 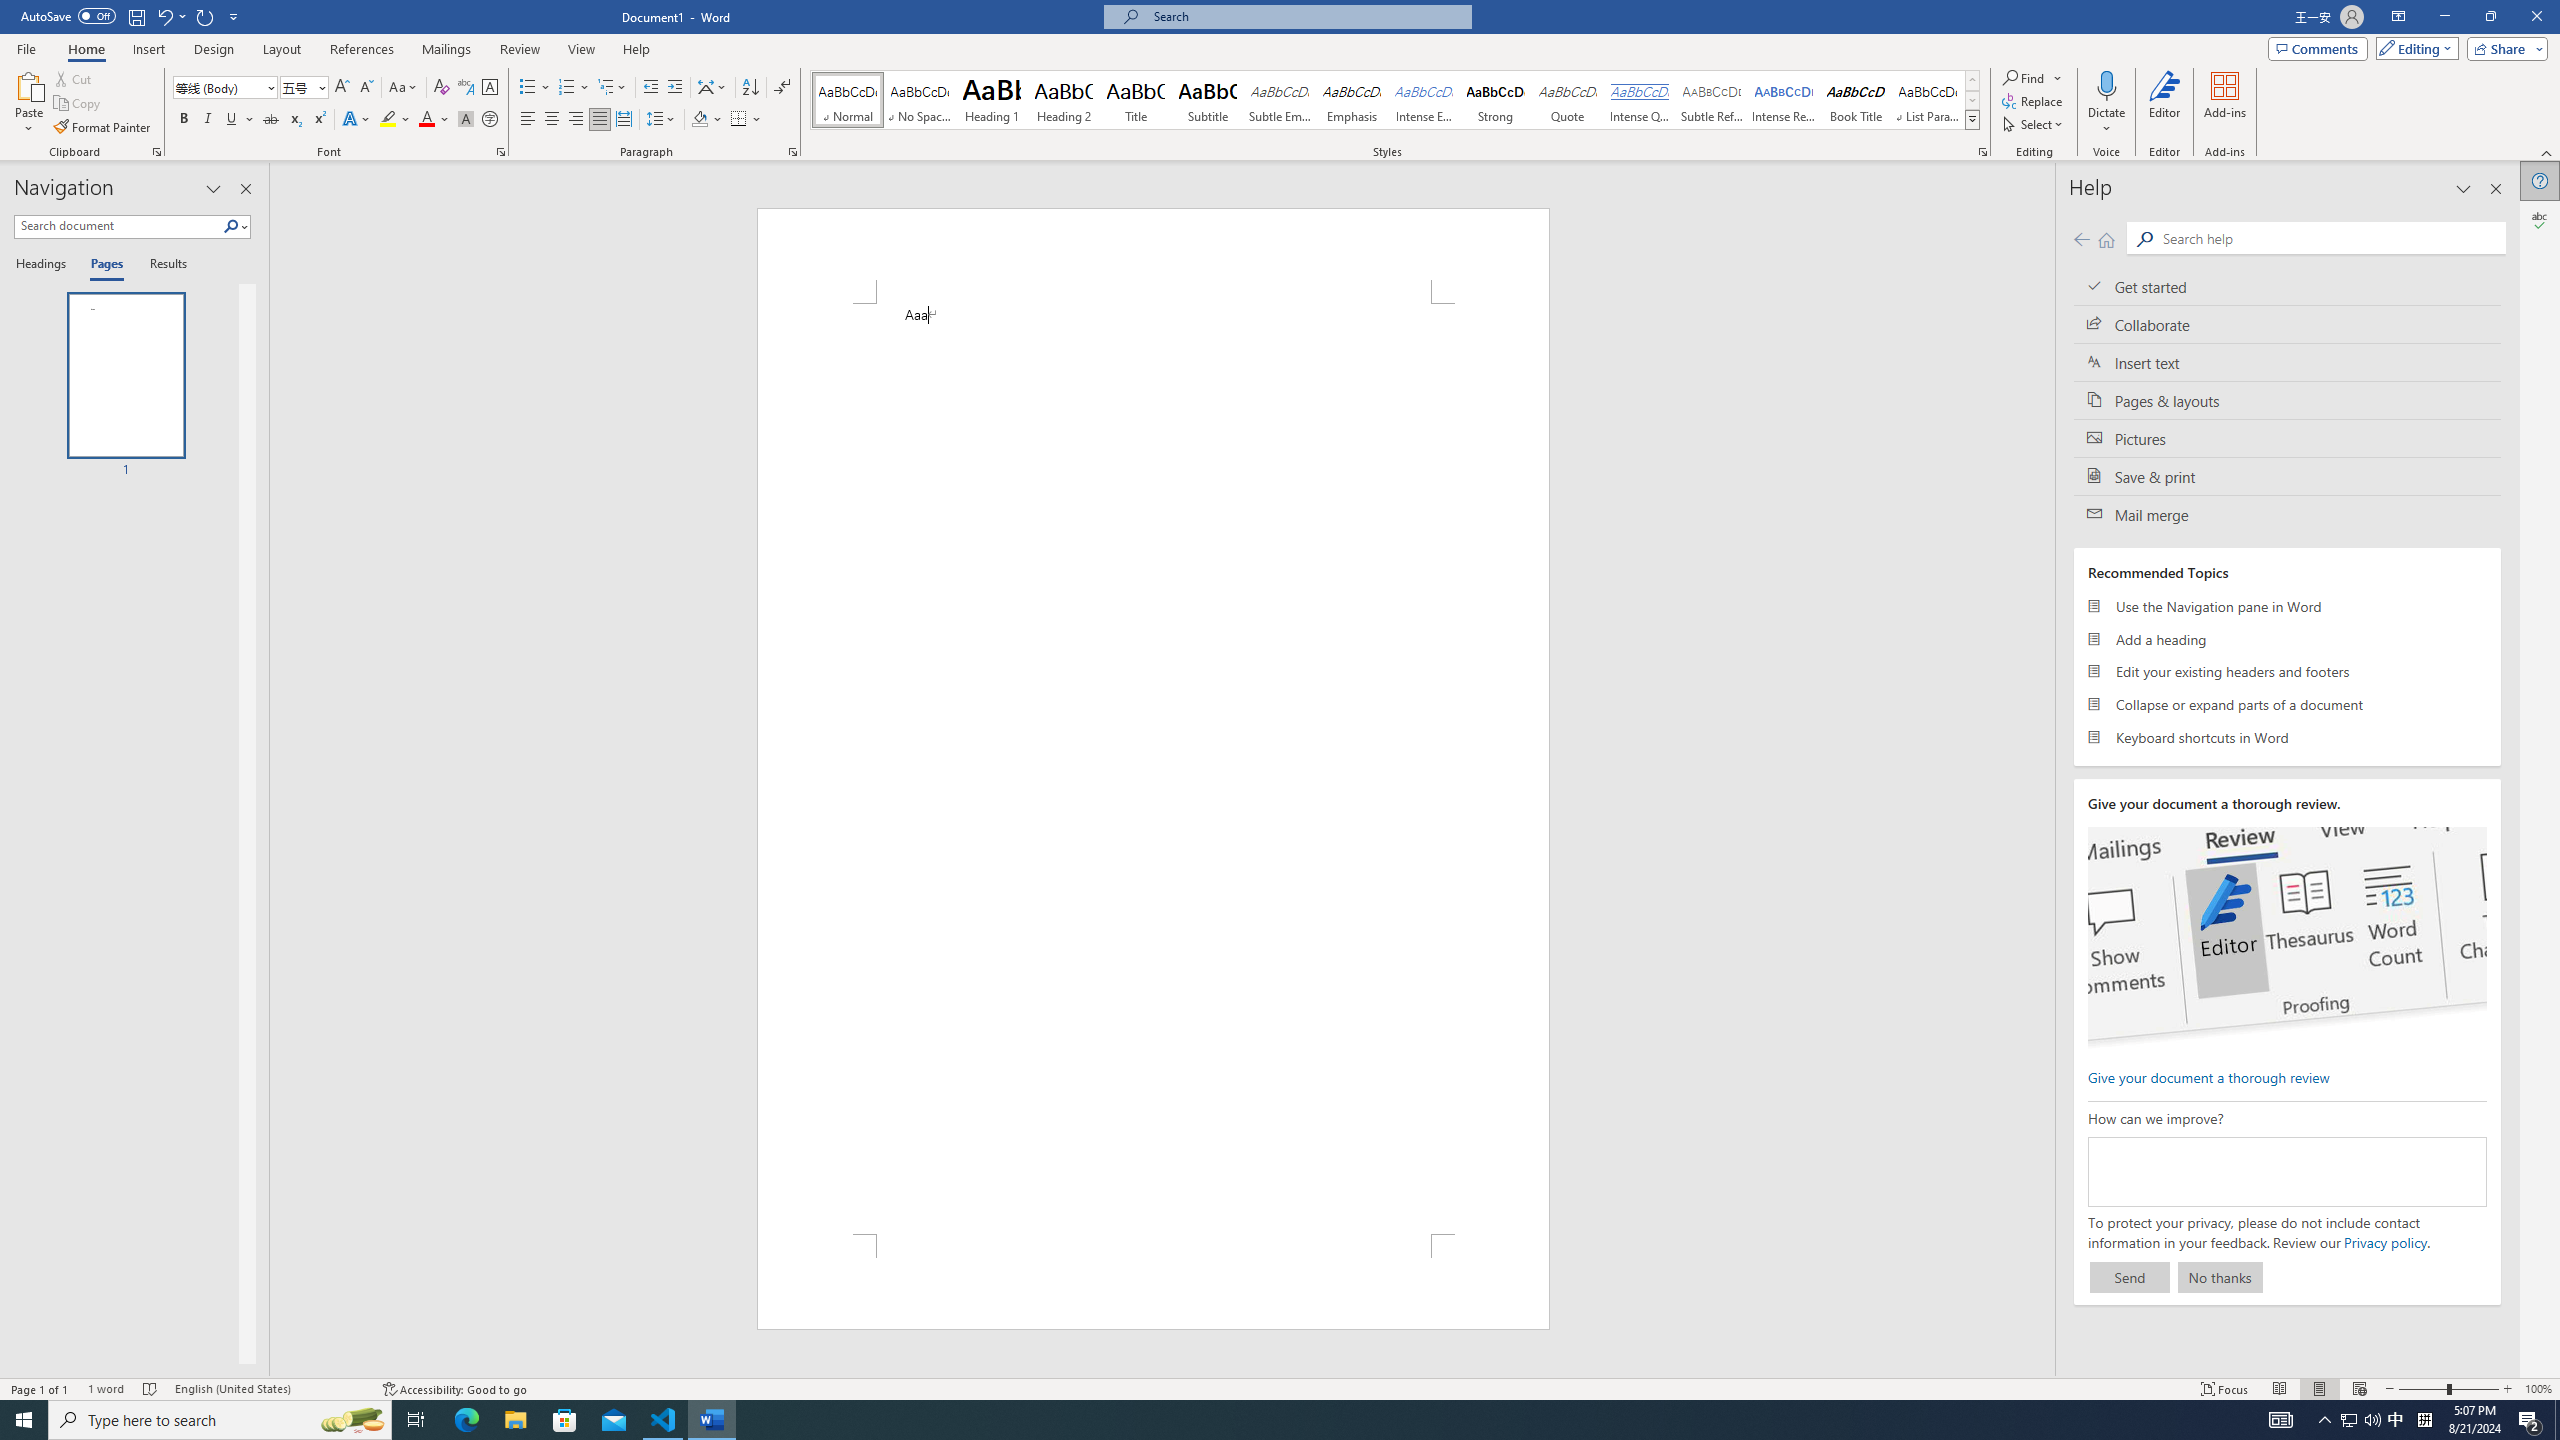 What do you see at coordinates (2286, 1172) in the screenshot?
I see `How can we improve?` at bounding box center [2286, 1172].